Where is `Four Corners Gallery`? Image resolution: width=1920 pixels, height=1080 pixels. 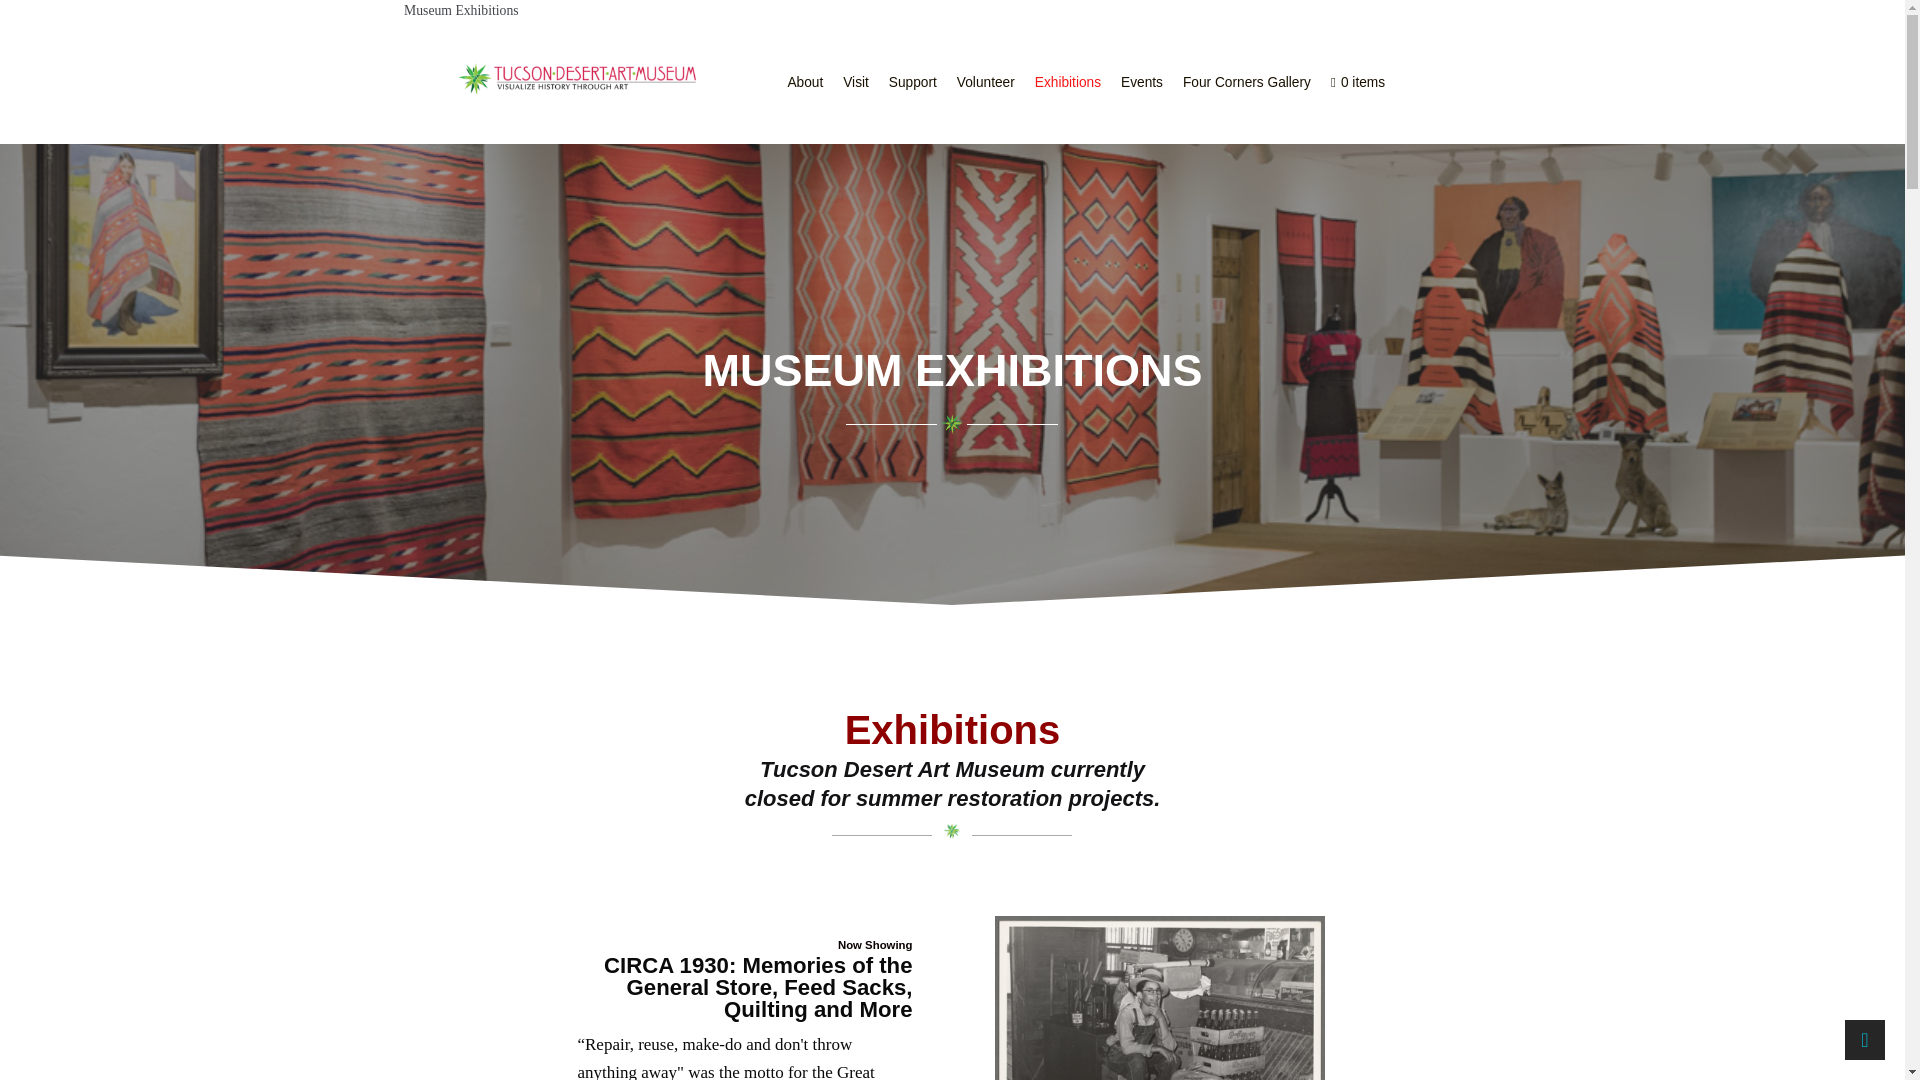
Four Corners Gallery is located at coordinates (1246, 82).